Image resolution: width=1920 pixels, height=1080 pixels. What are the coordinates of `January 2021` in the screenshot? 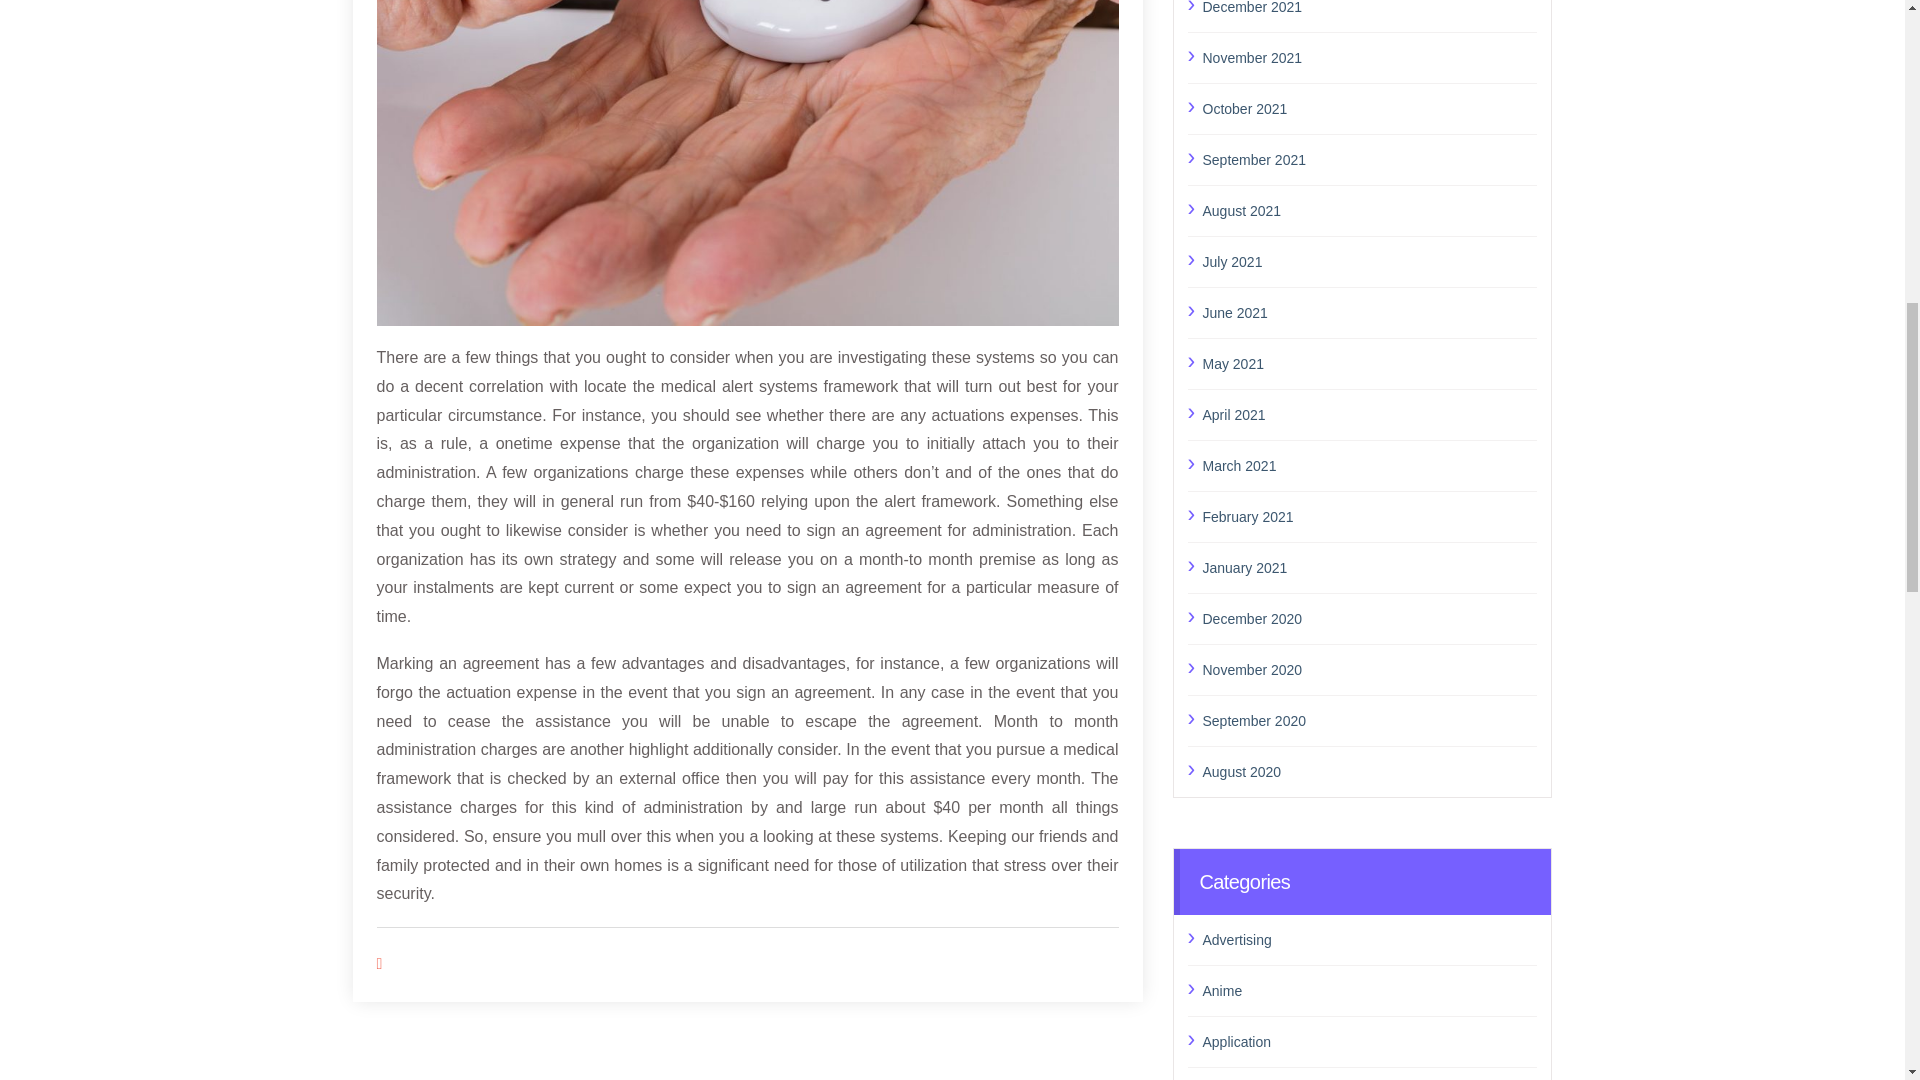 It's located at (1369, 568).